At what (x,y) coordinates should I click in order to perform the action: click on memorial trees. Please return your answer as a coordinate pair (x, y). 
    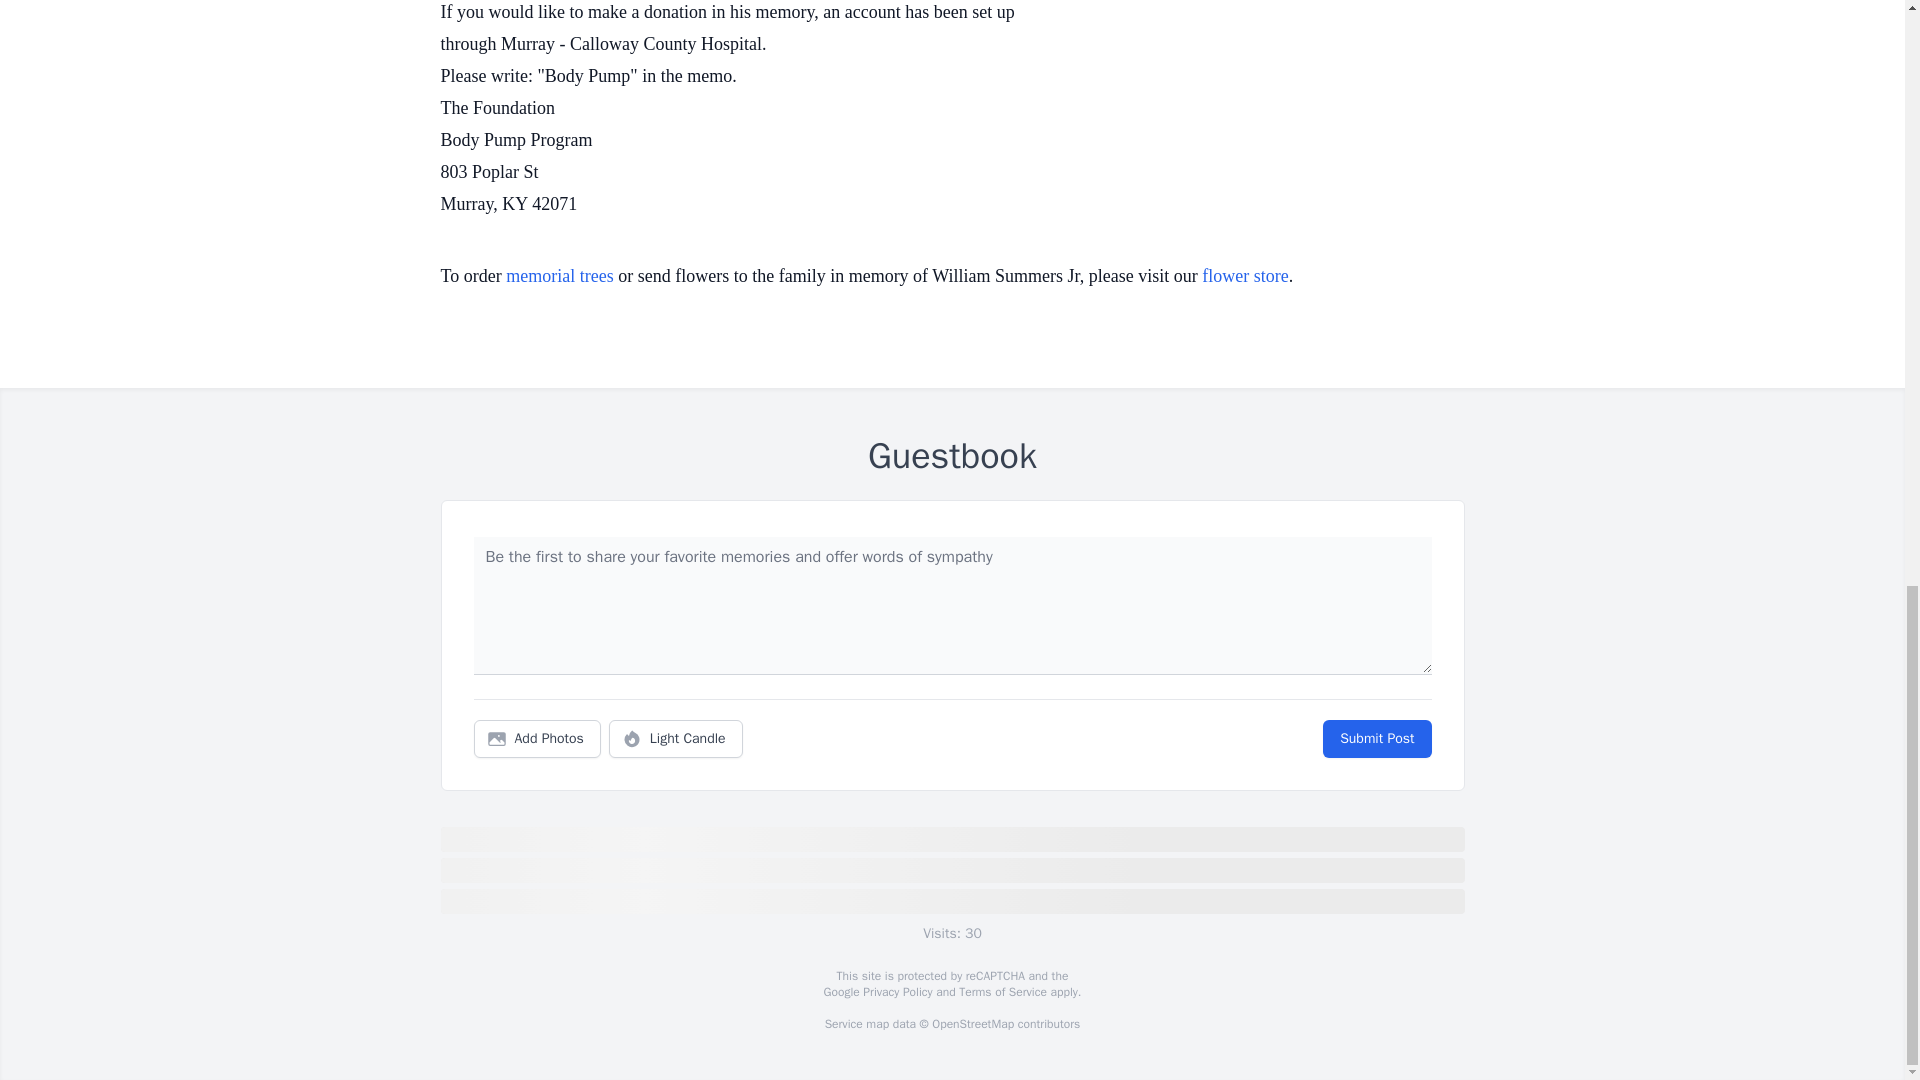
    Looking at the image, I should click on (559, 276).